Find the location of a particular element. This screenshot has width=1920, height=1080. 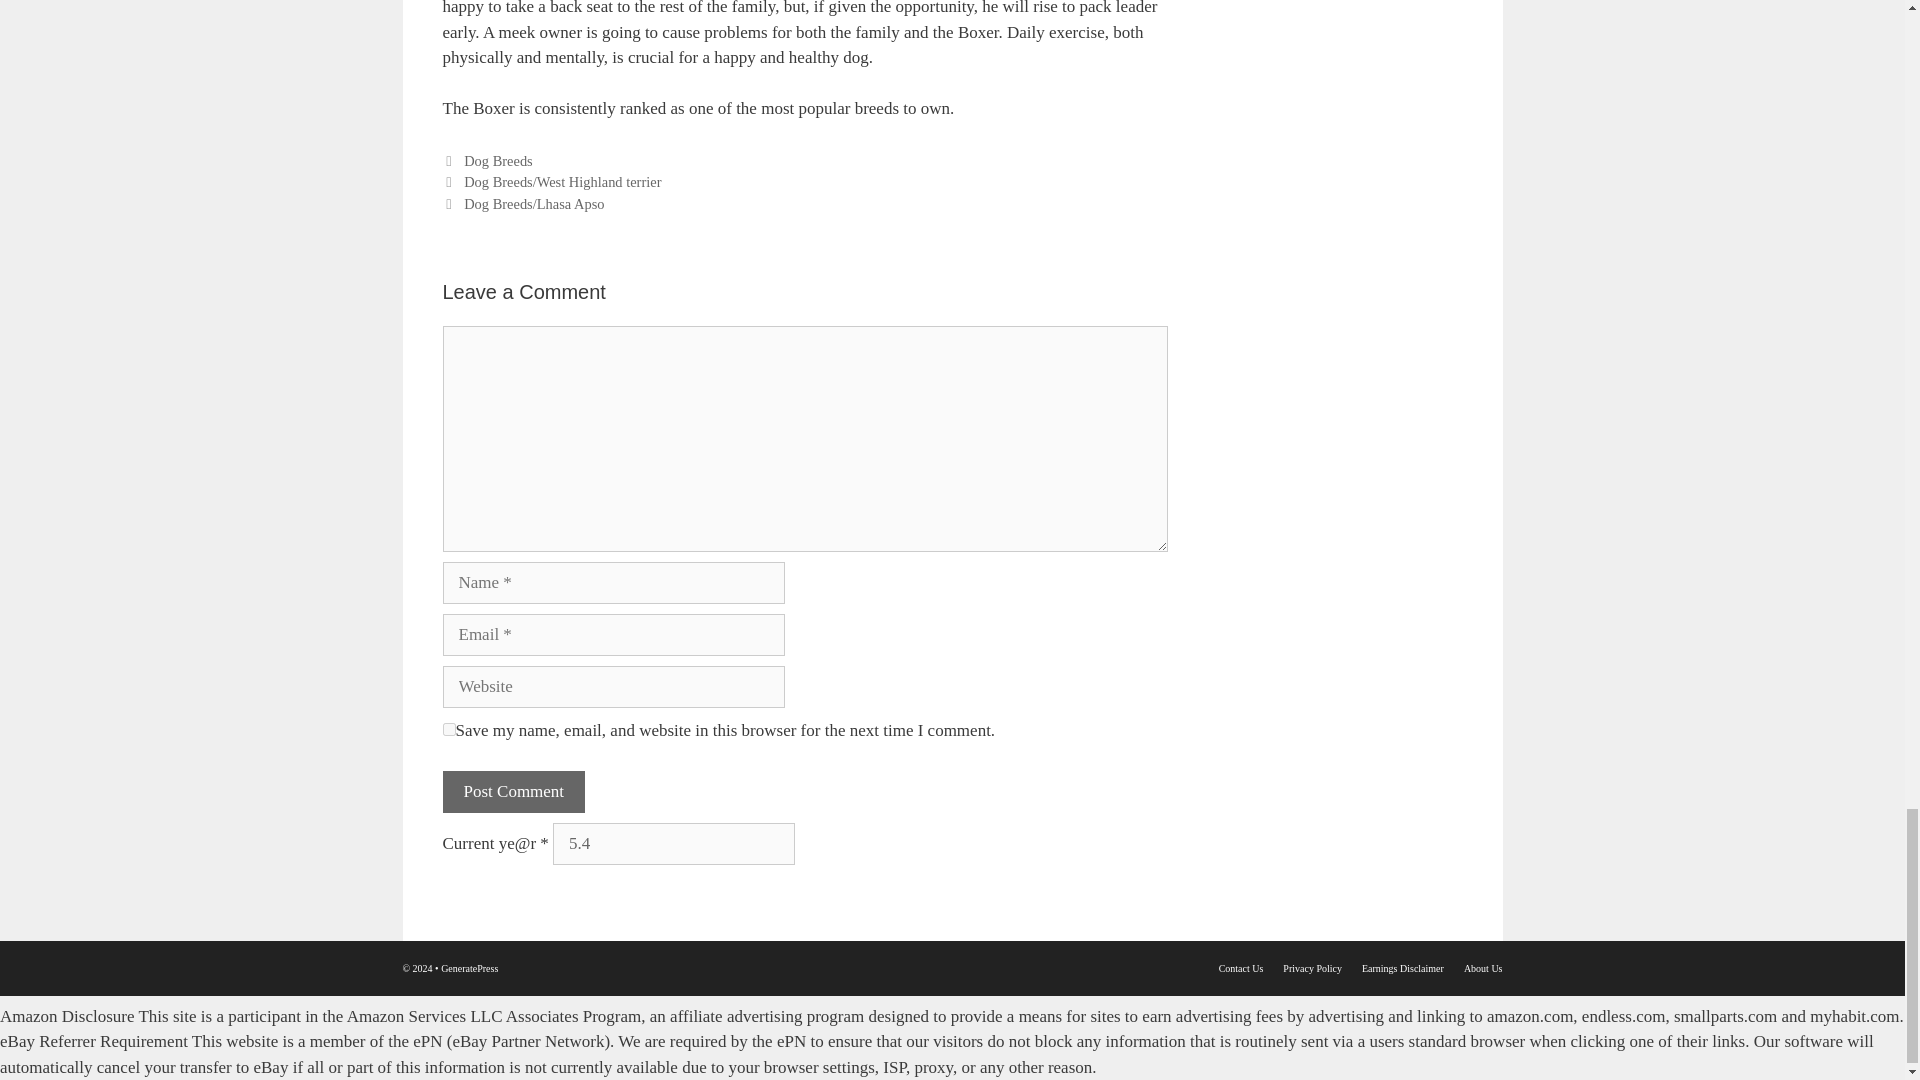

Next is located at coordinates (522, 203).